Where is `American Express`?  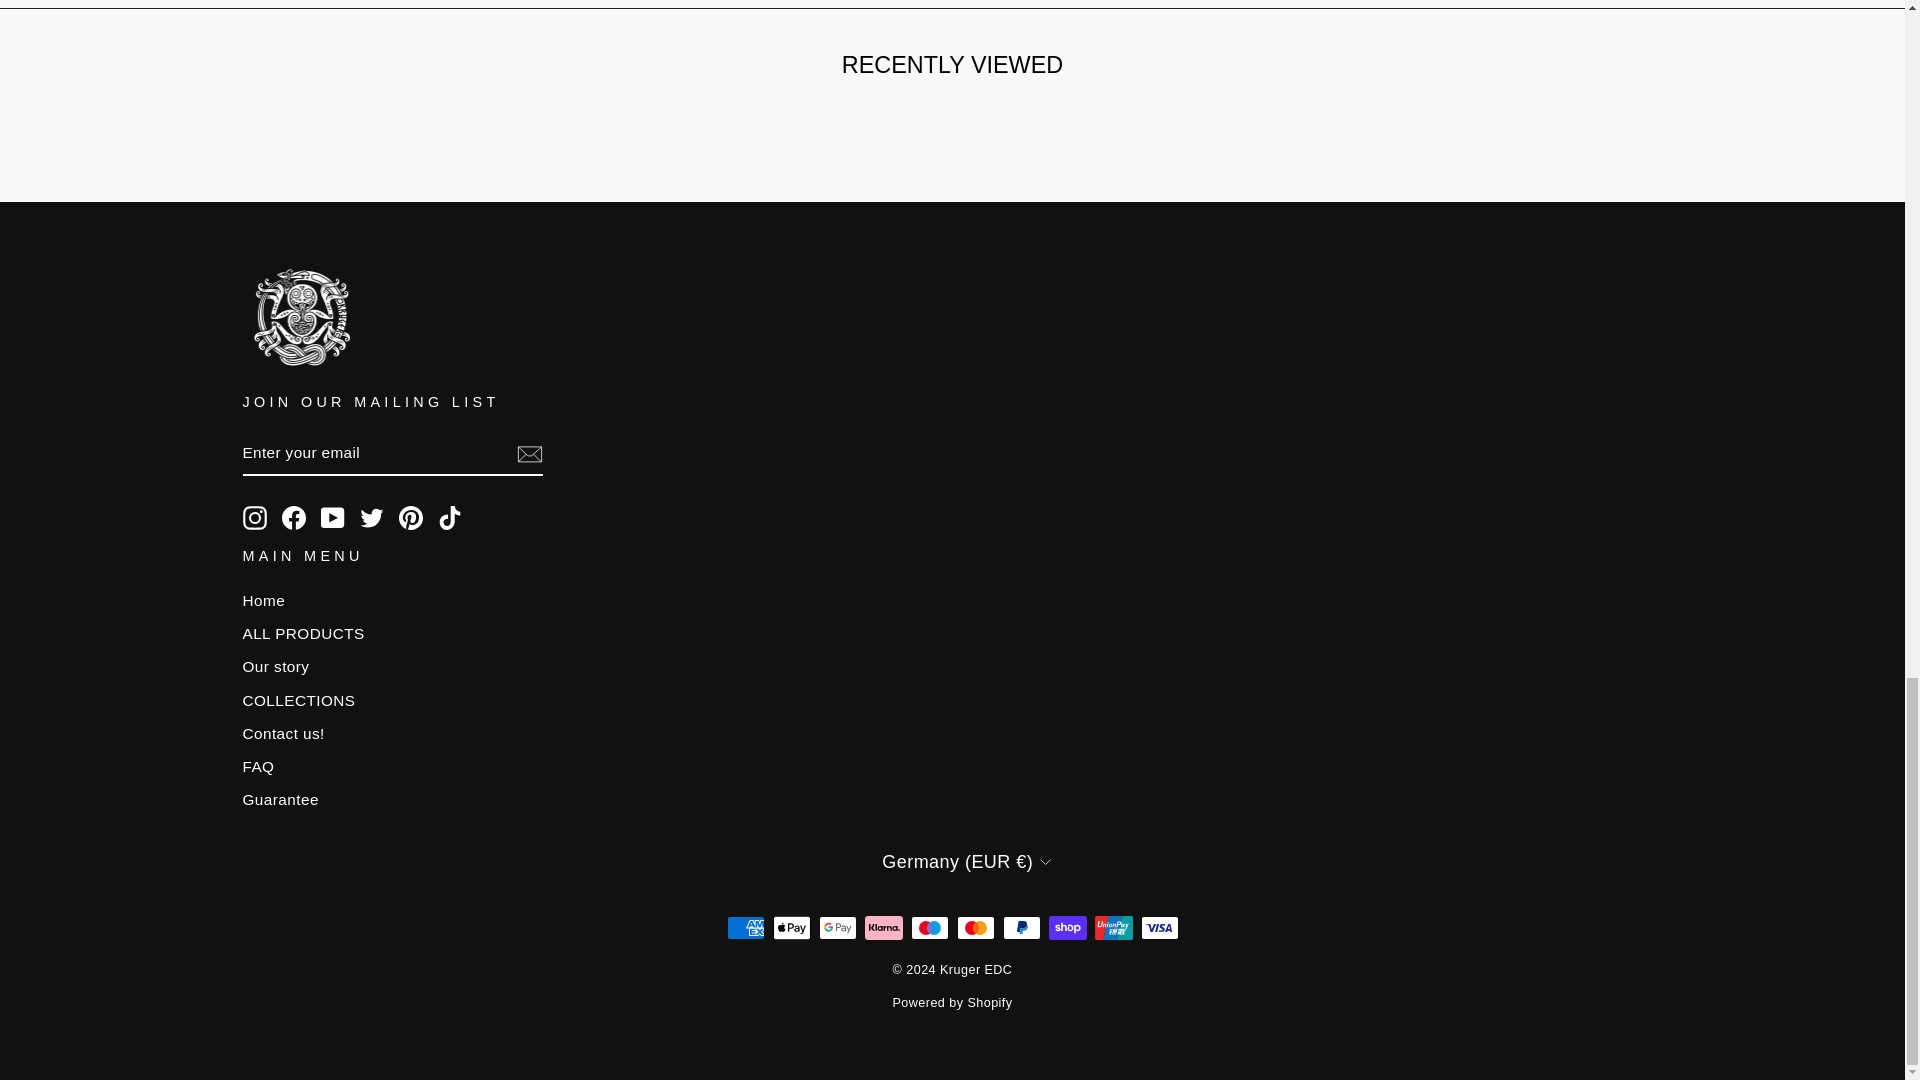 American Express is located at coordinates (744, 927).